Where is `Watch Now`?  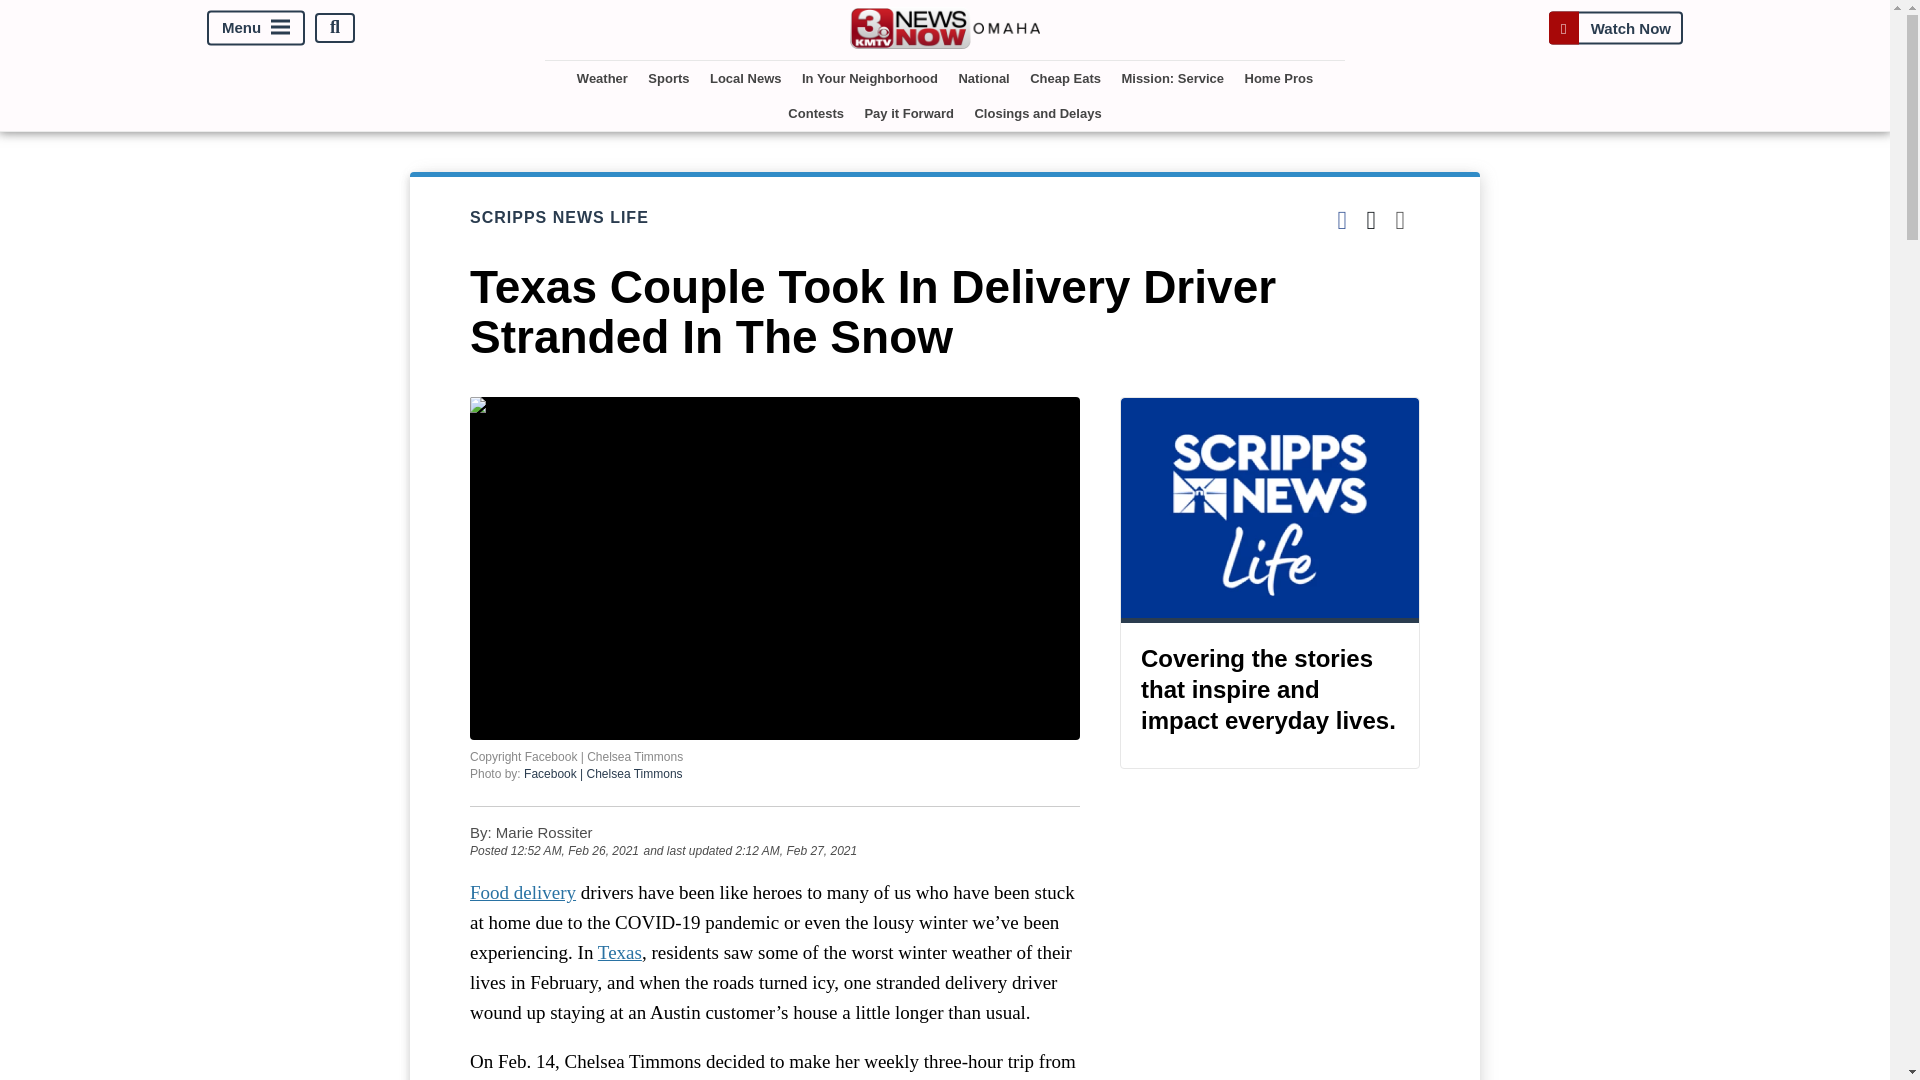
Watch Now is located at coordinates (1615, 27).